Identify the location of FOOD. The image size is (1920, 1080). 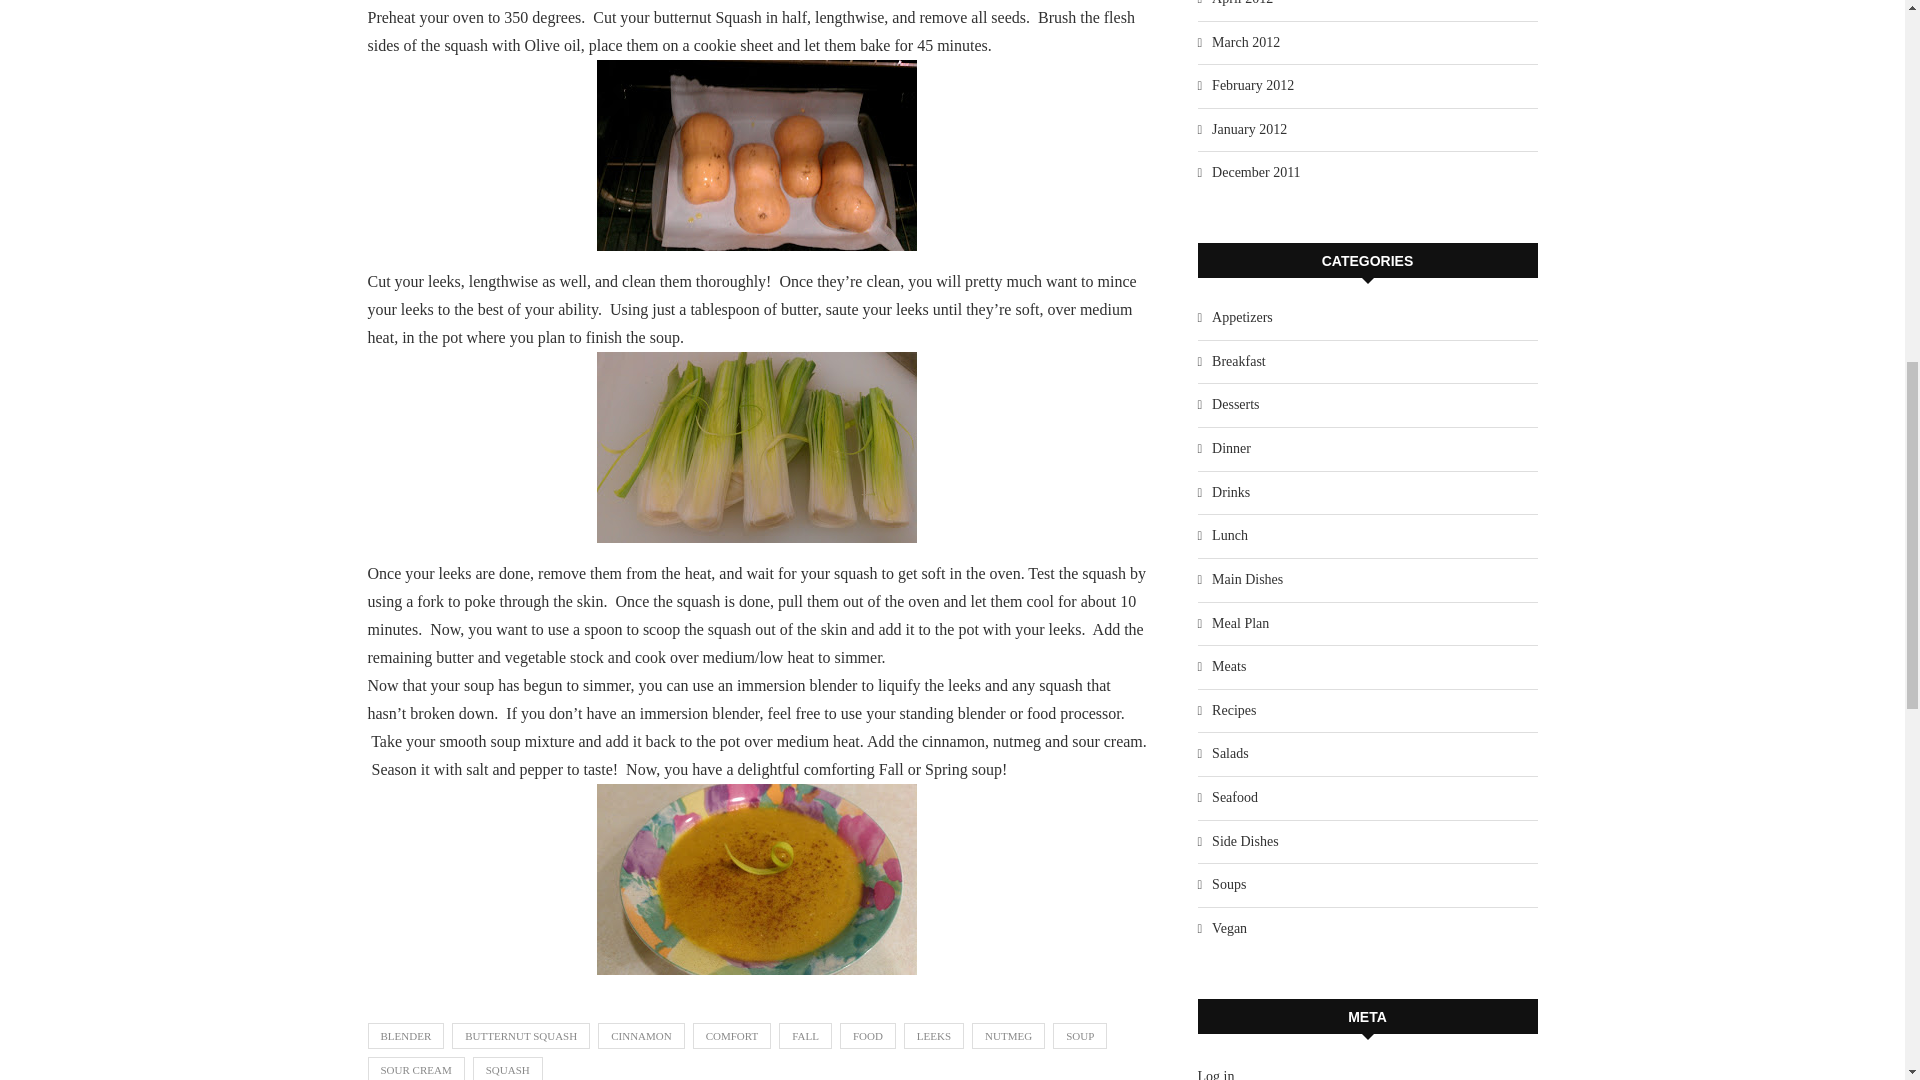
(868, 1035).